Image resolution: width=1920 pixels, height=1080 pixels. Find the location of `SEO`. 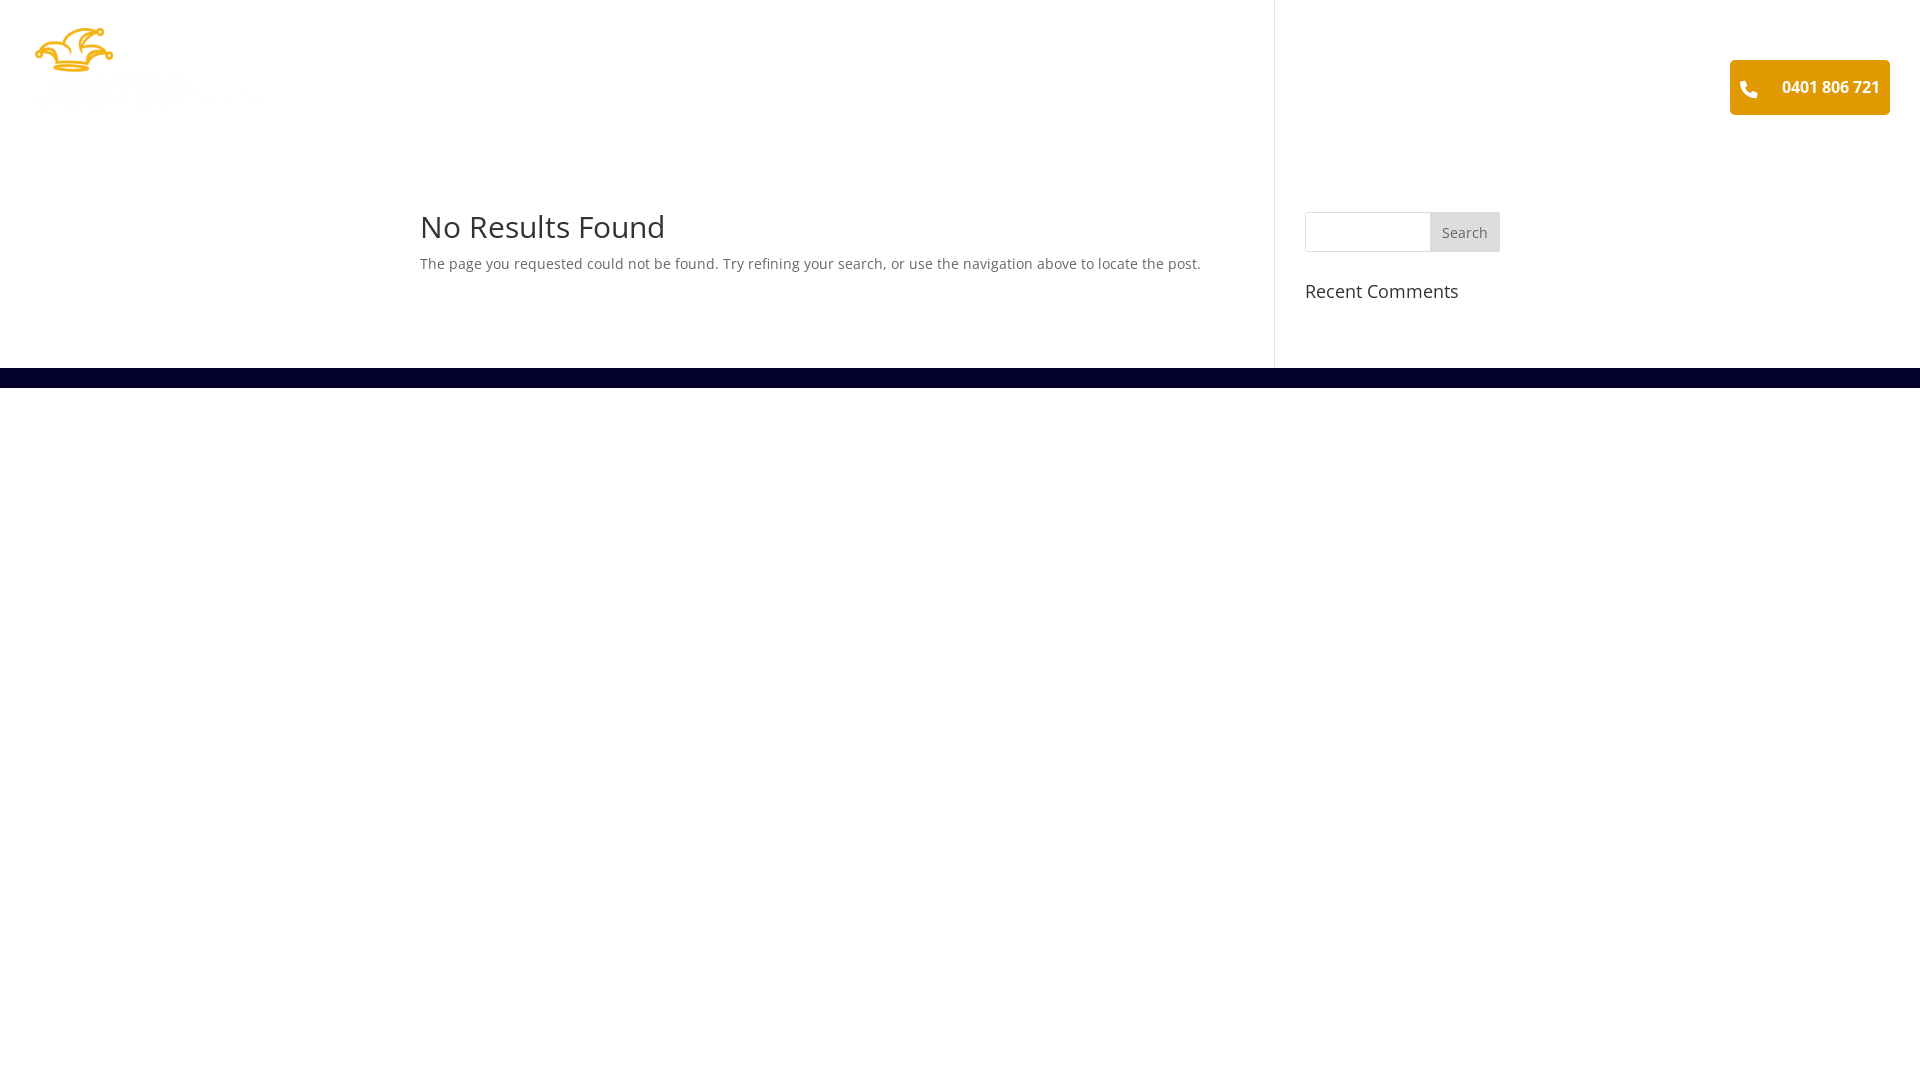

SEO is located at coordinates (1062, 117).